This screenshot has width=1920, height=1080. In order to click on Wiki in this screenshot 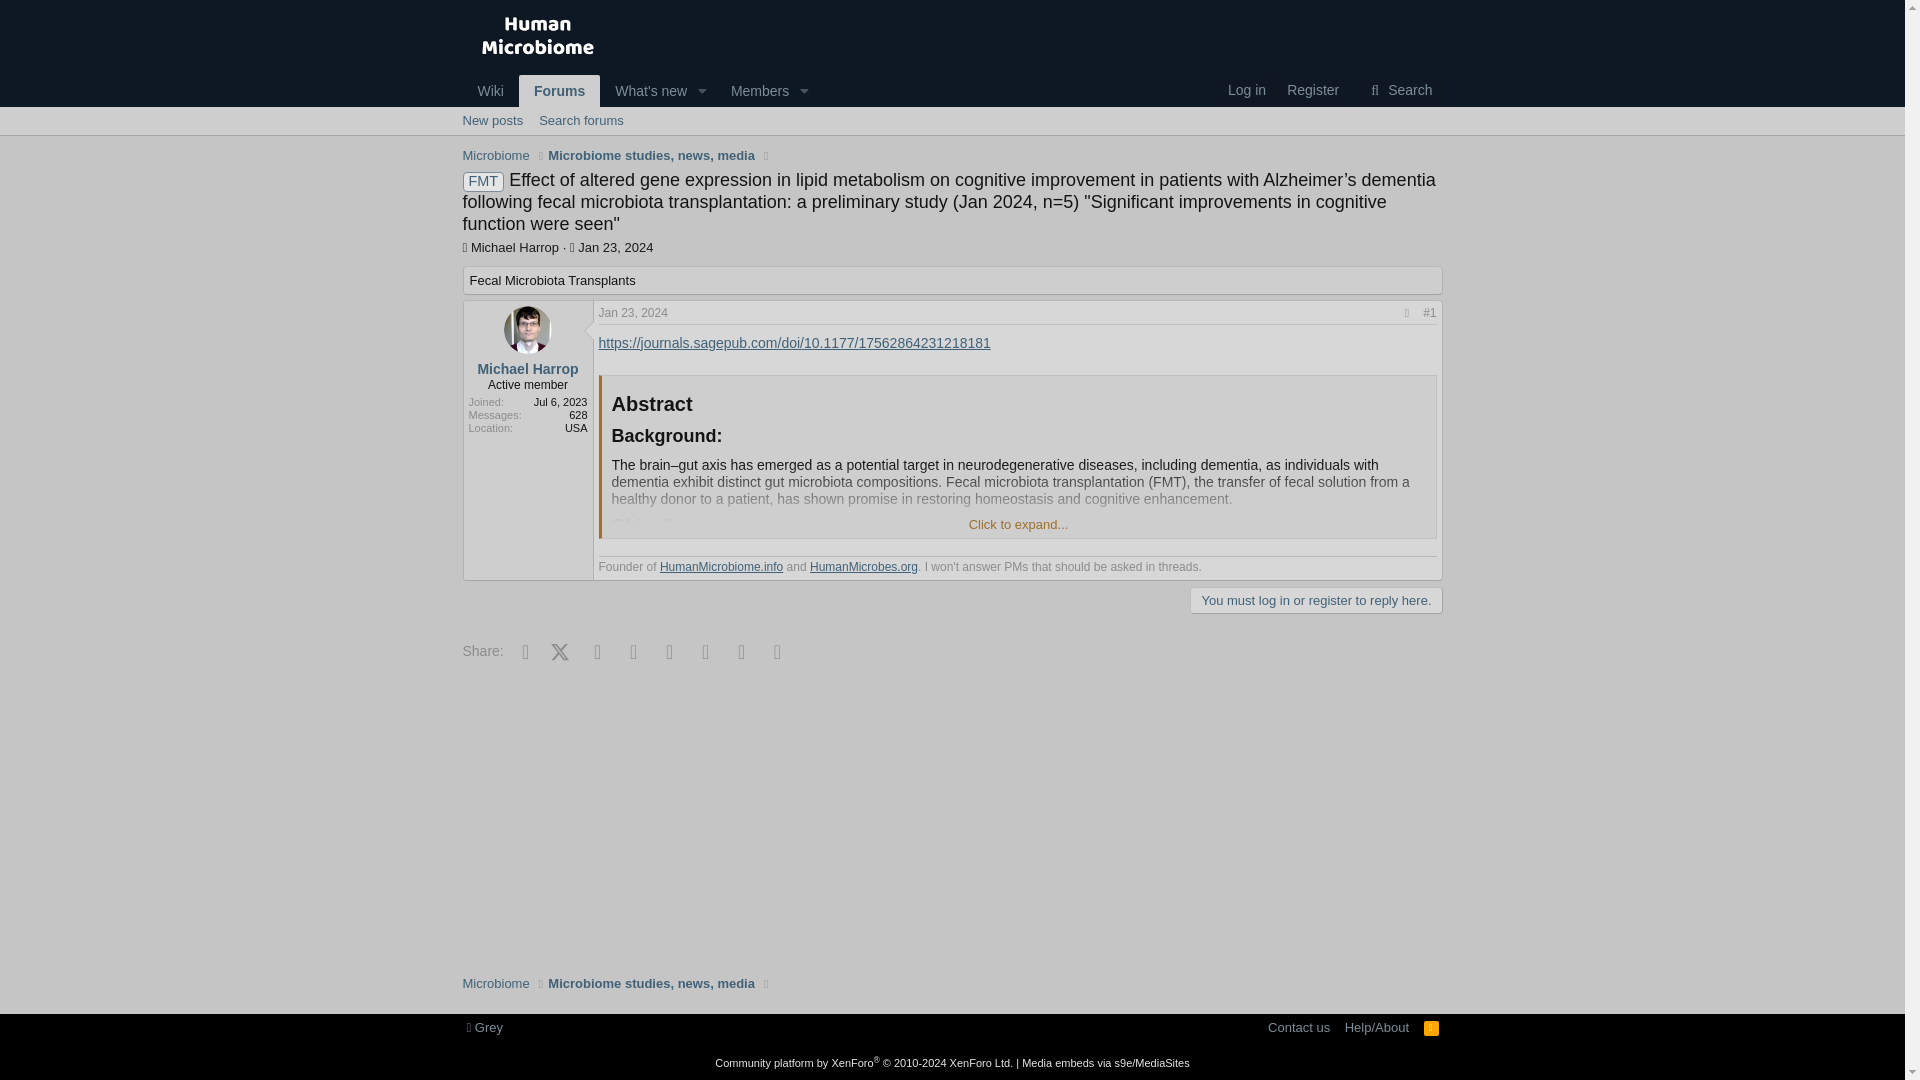, I will do `click(490, 90)`.